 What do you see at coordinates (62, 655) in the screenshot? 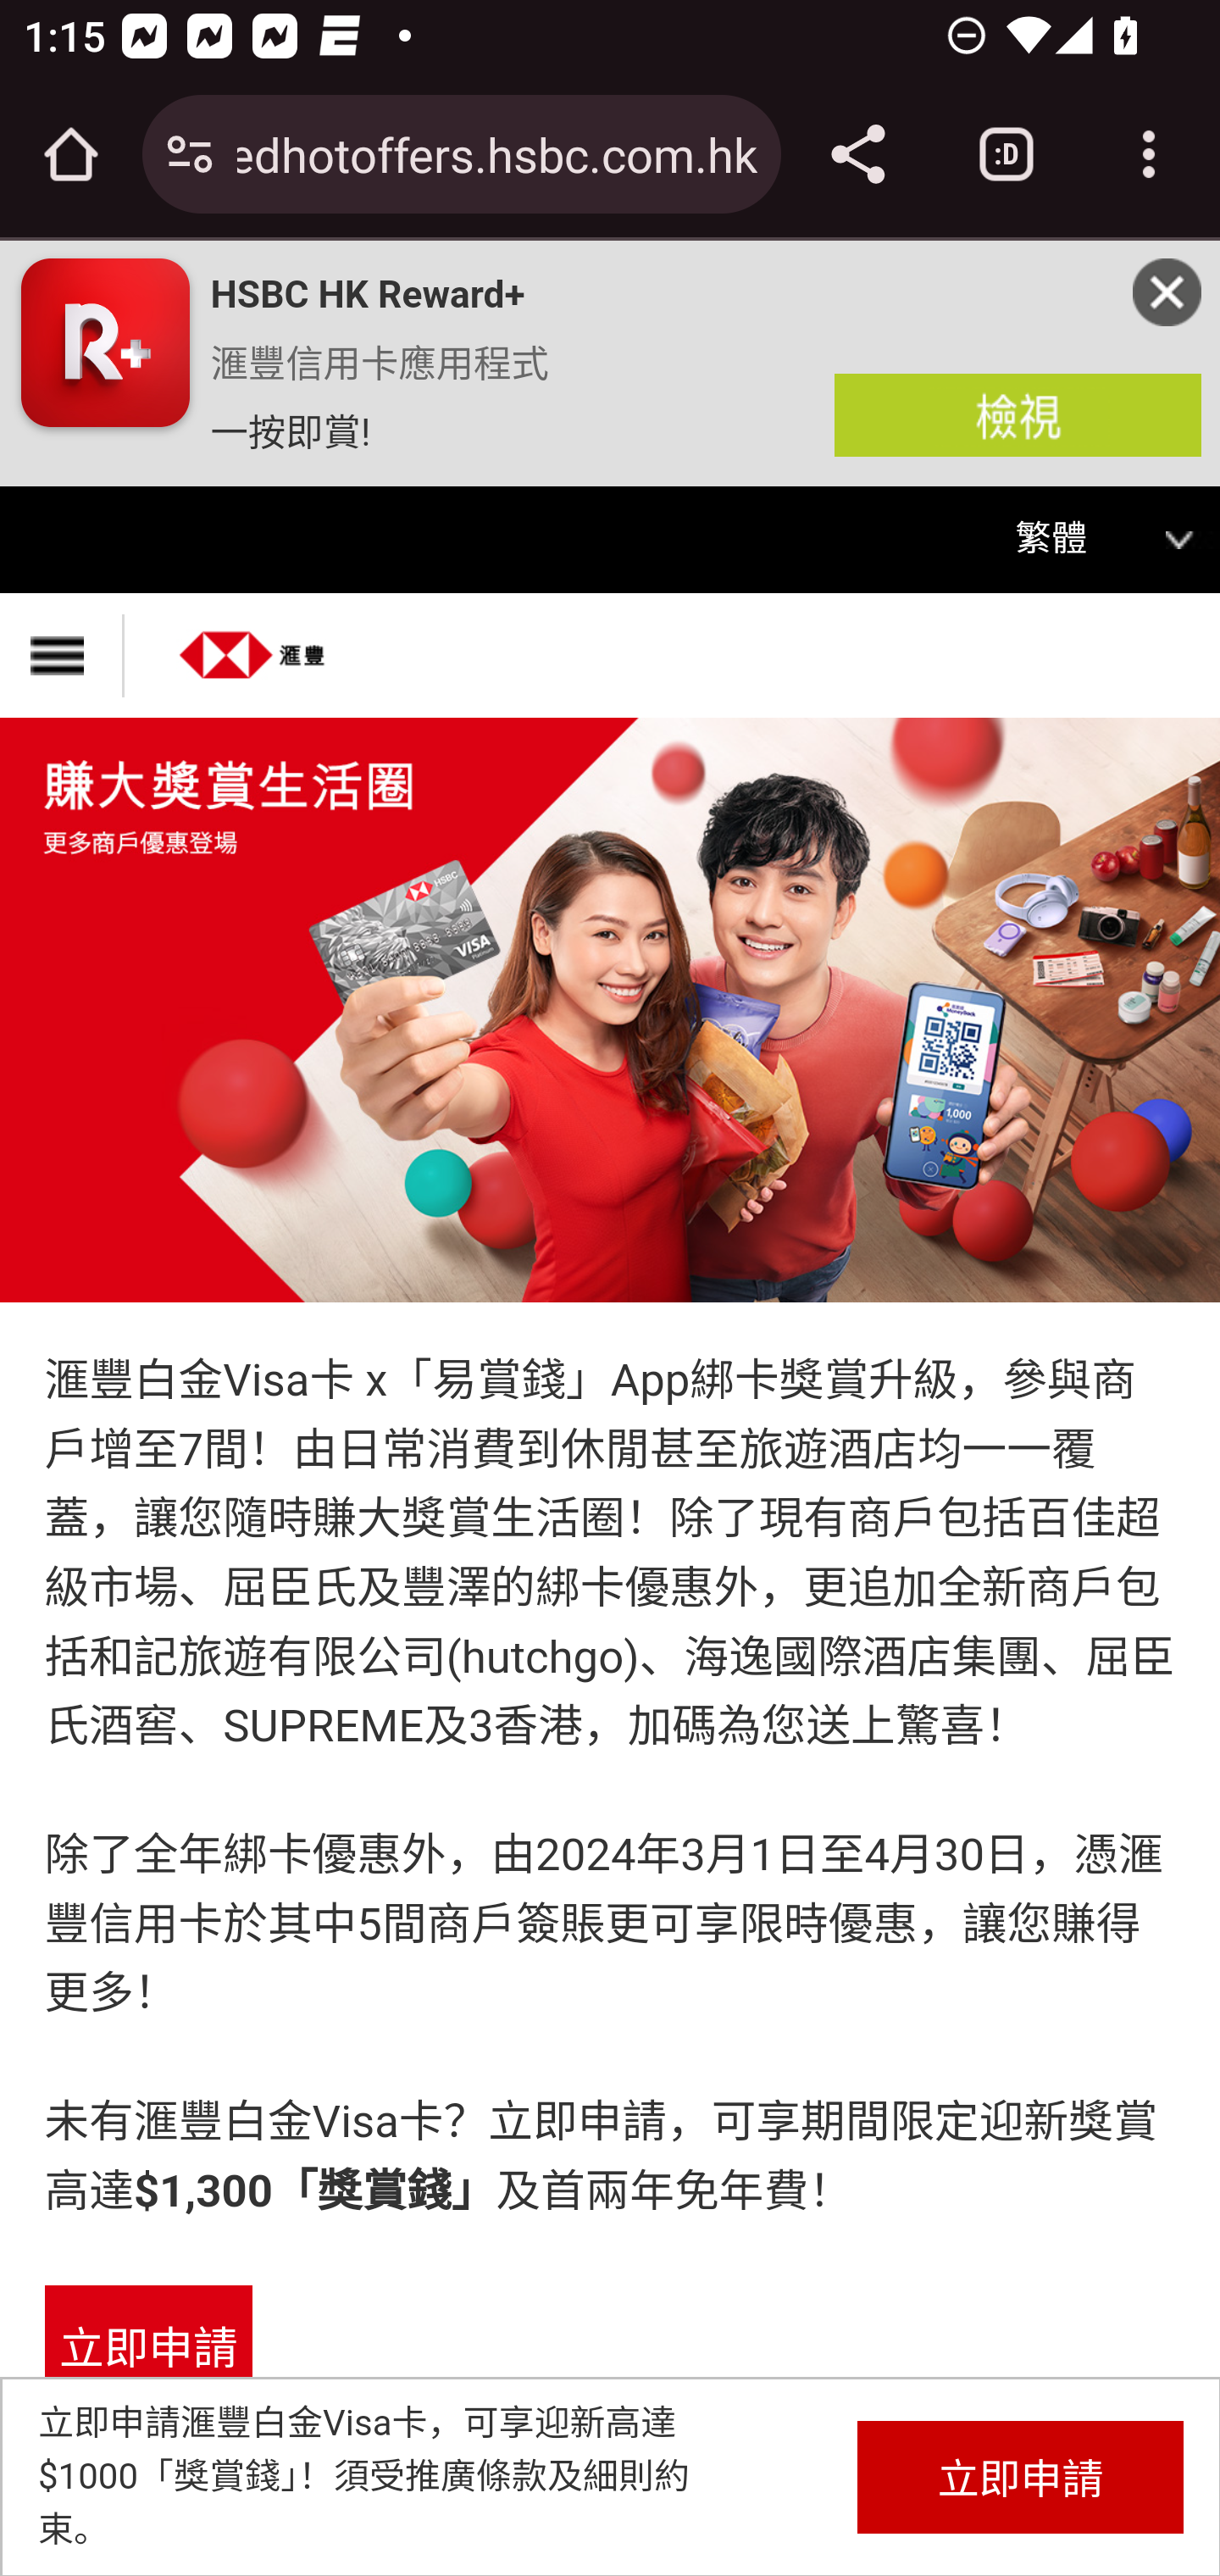
I see `目錄` at bounding box center [62, 655].